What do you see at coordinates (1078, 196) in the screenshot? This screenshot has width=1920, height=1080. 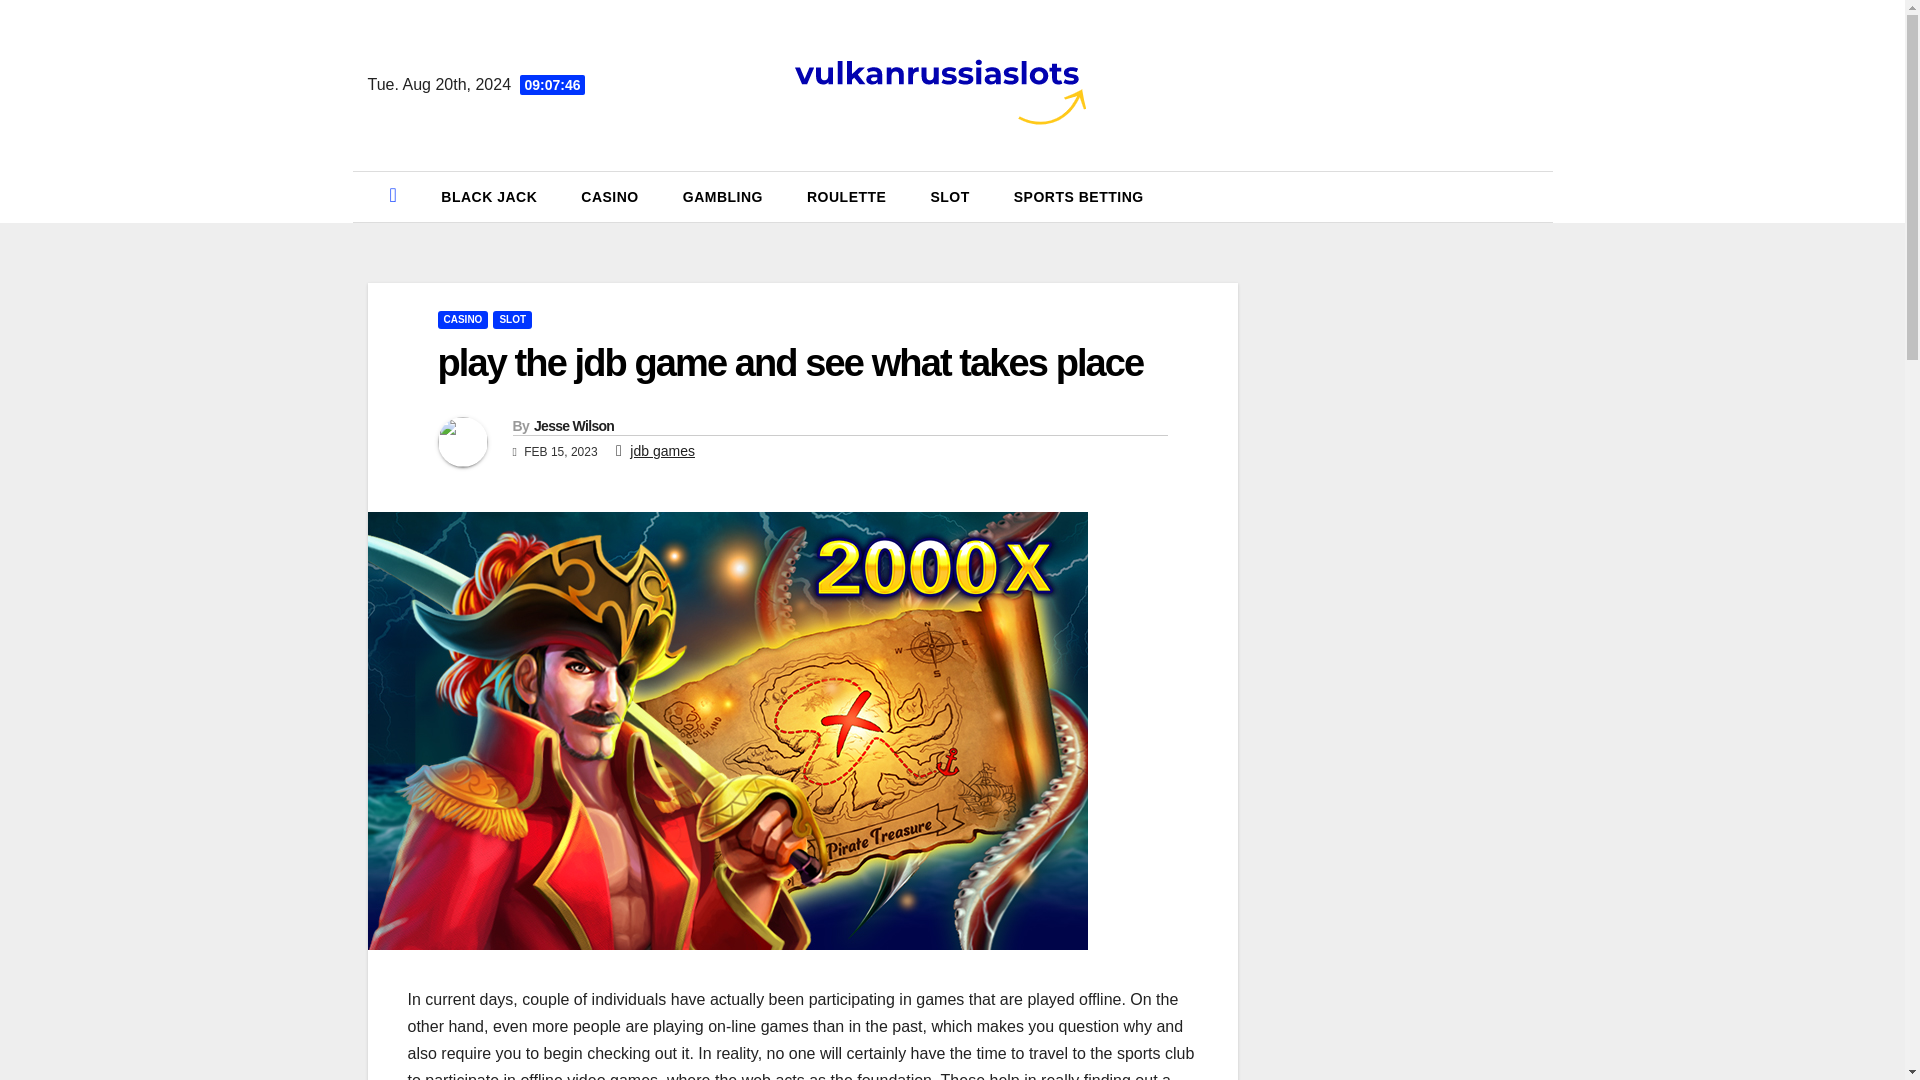 I see `SPORTS BETTING` at bounding box center [1078, 196].